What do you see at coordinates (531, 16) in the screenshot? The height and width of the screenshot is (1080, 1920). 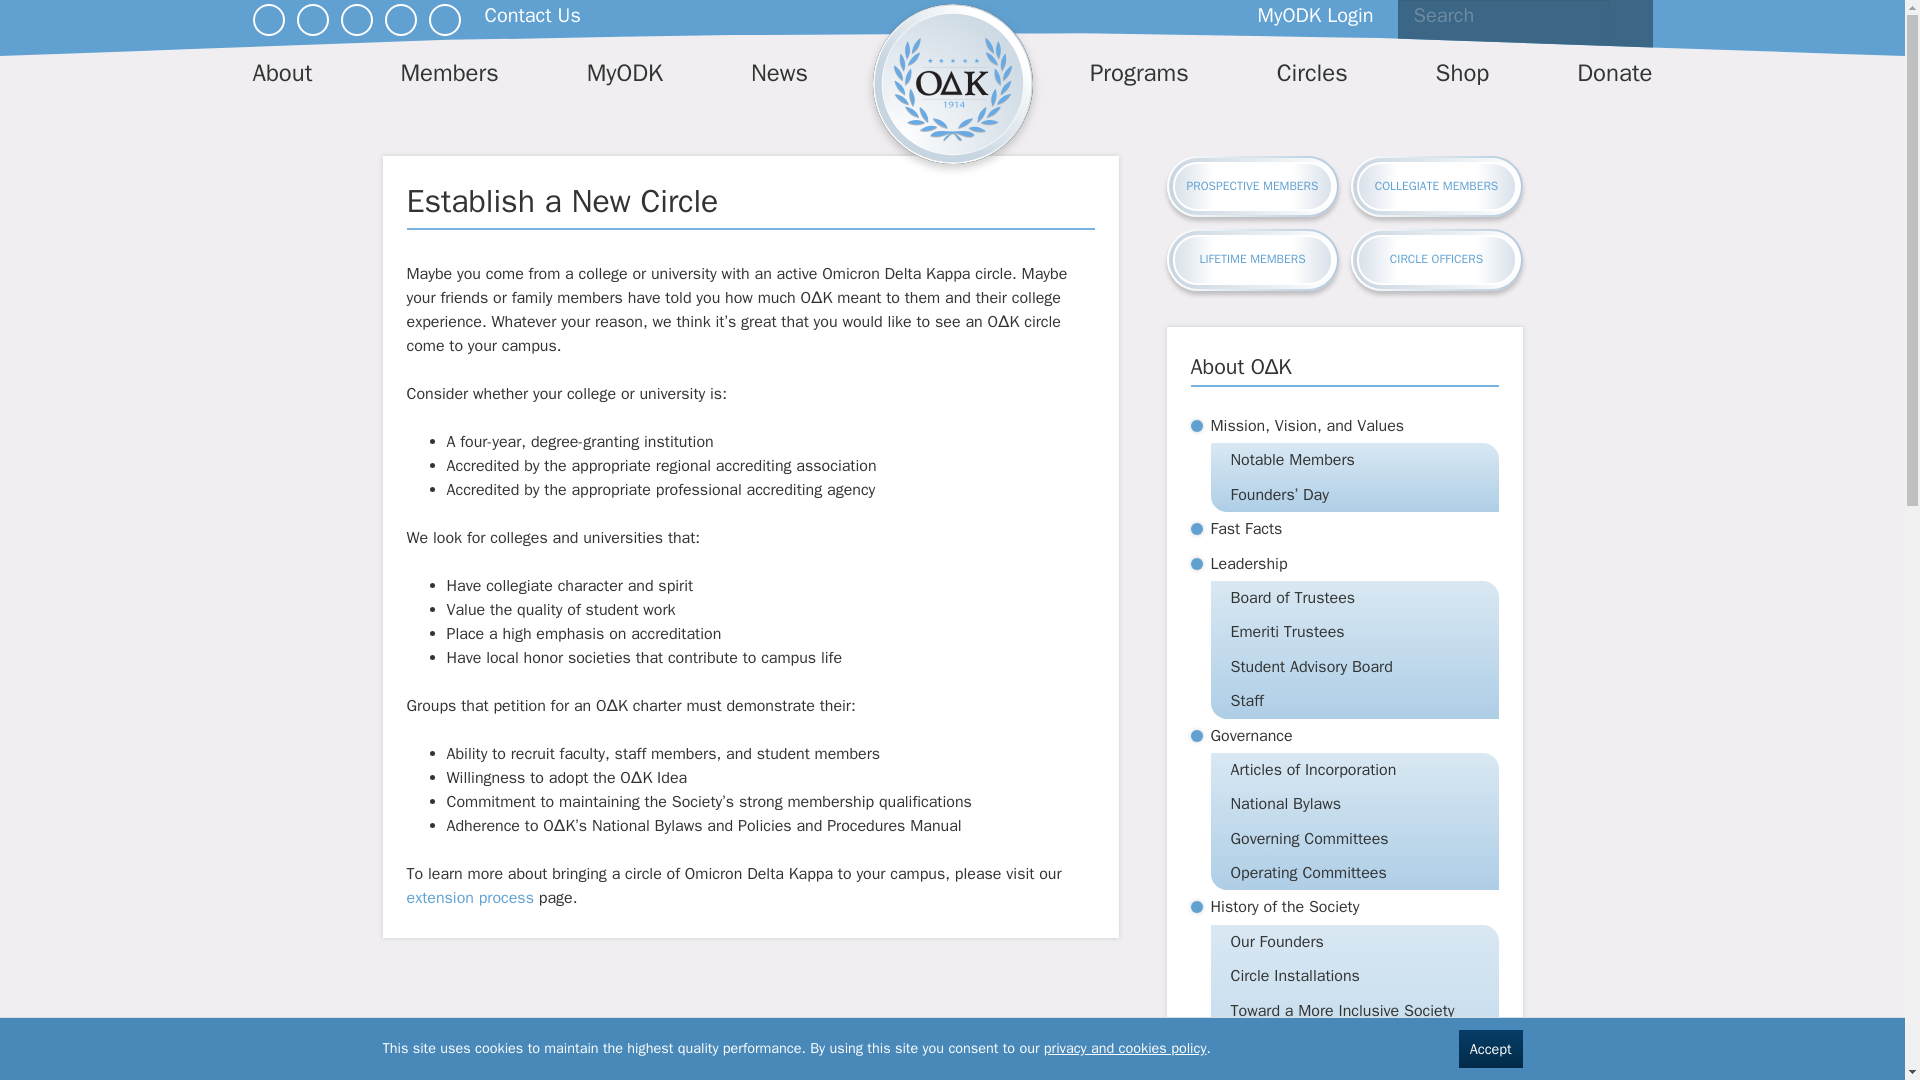 I see `Contact Us` at bounding box center [531, 16].